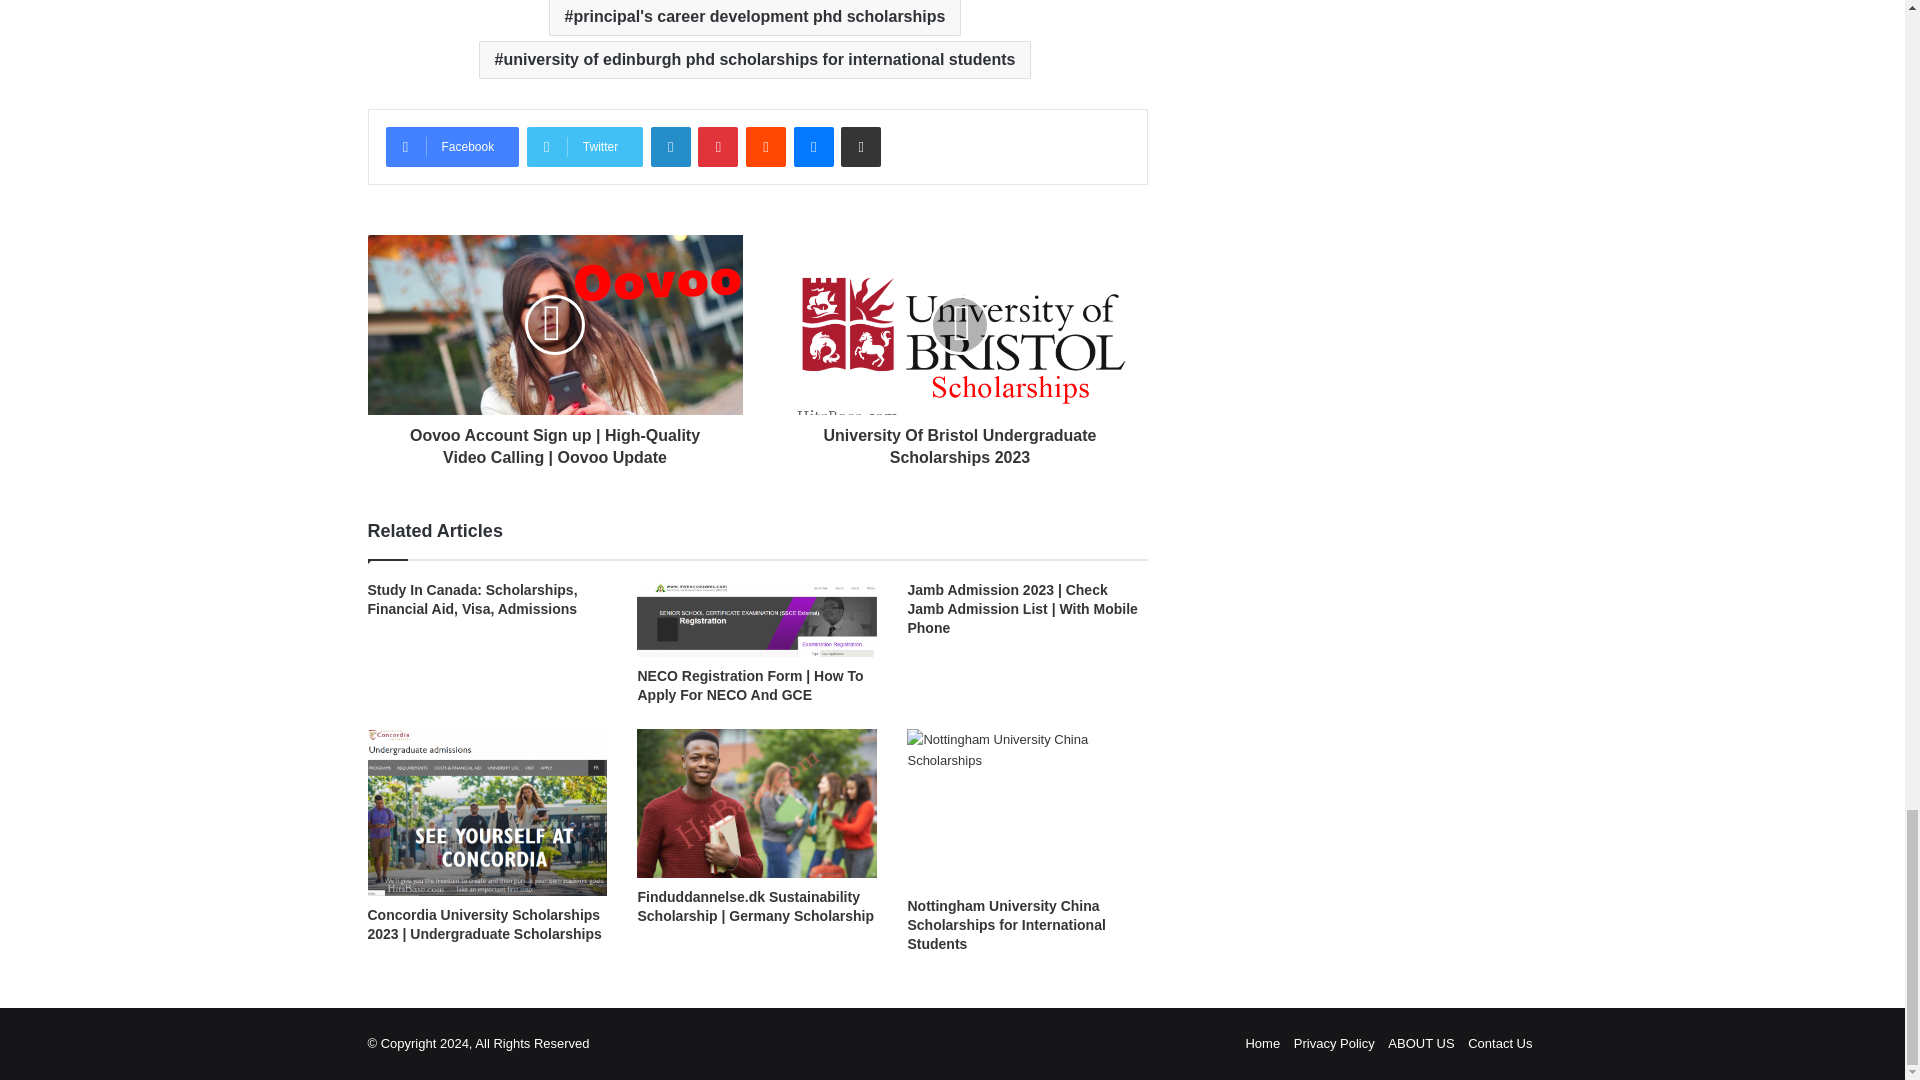  I want to click on LinkedIn, so click(670, 147).